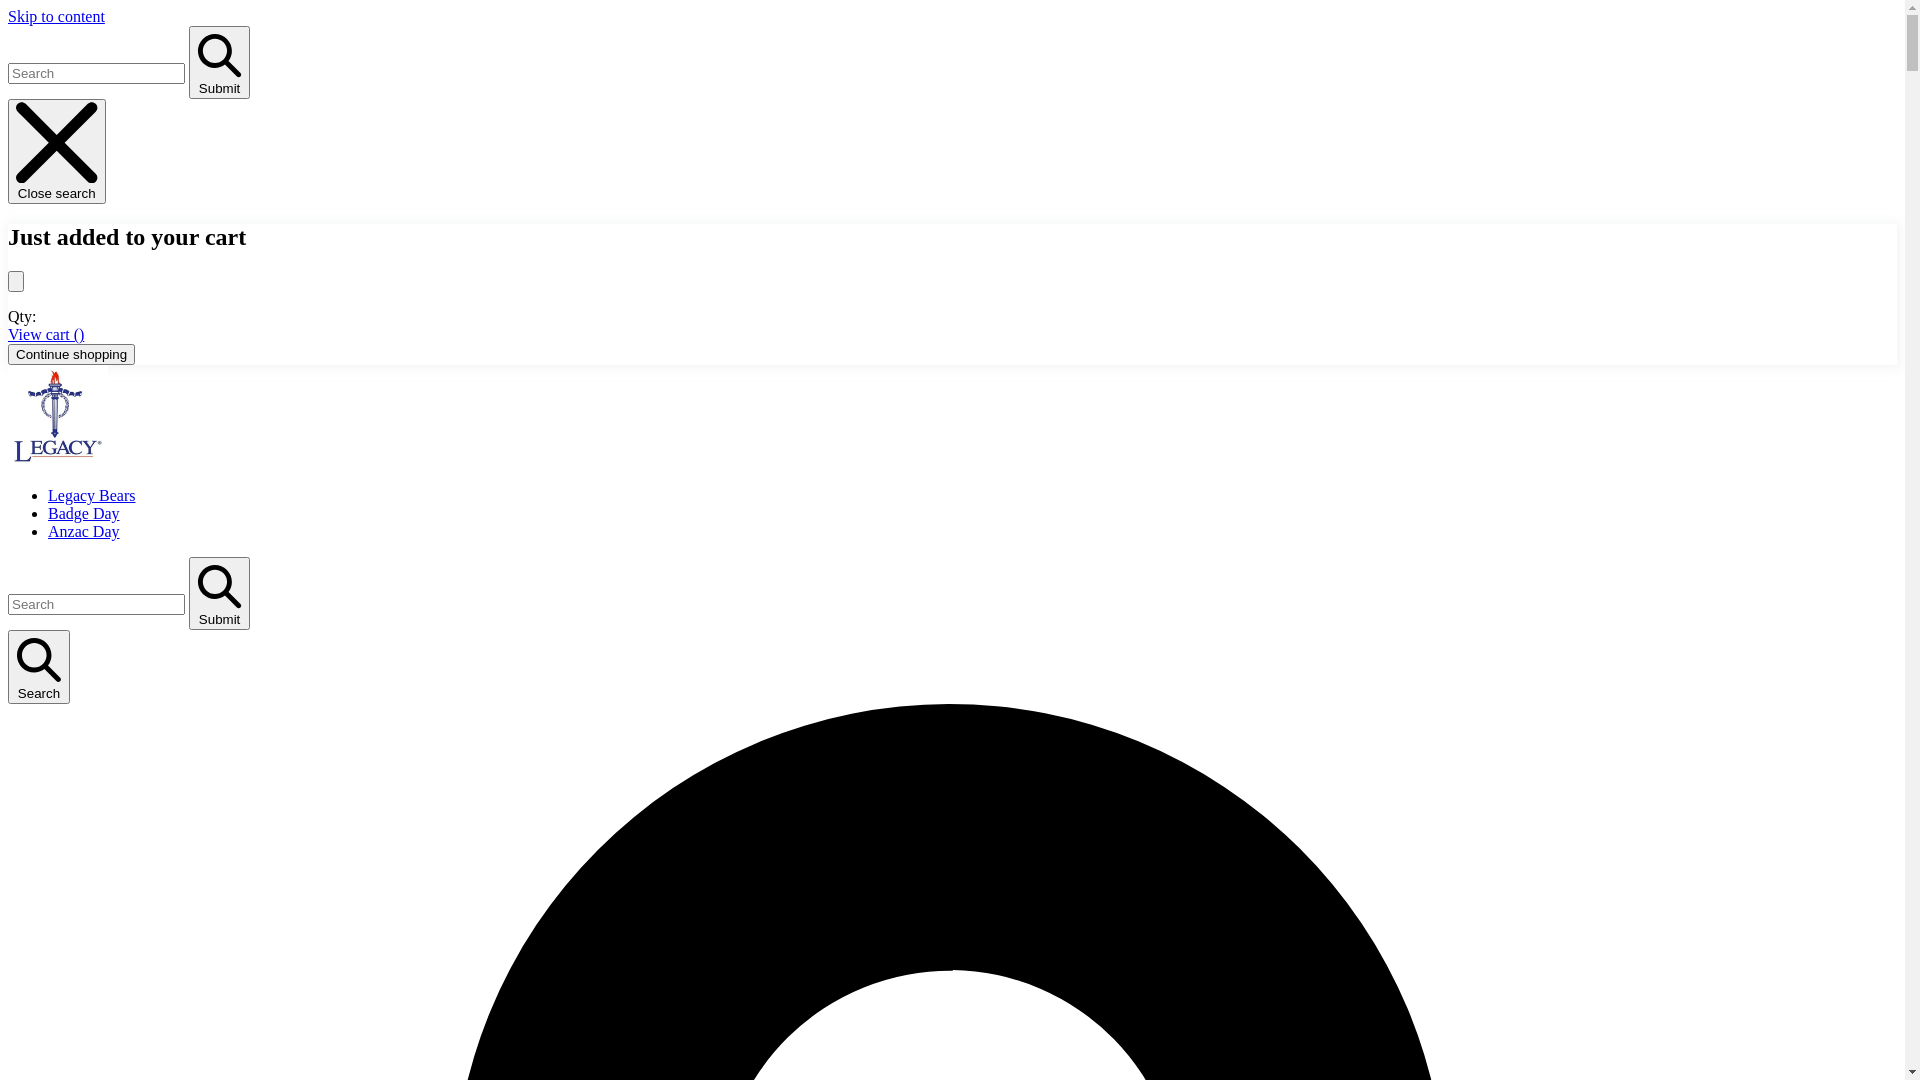 This screenshot has width=1920, height=1080. What do you see at coordinates (92, 496) in the screenshot?
I see `Legacy Bears` at bounding box center [92, 496].